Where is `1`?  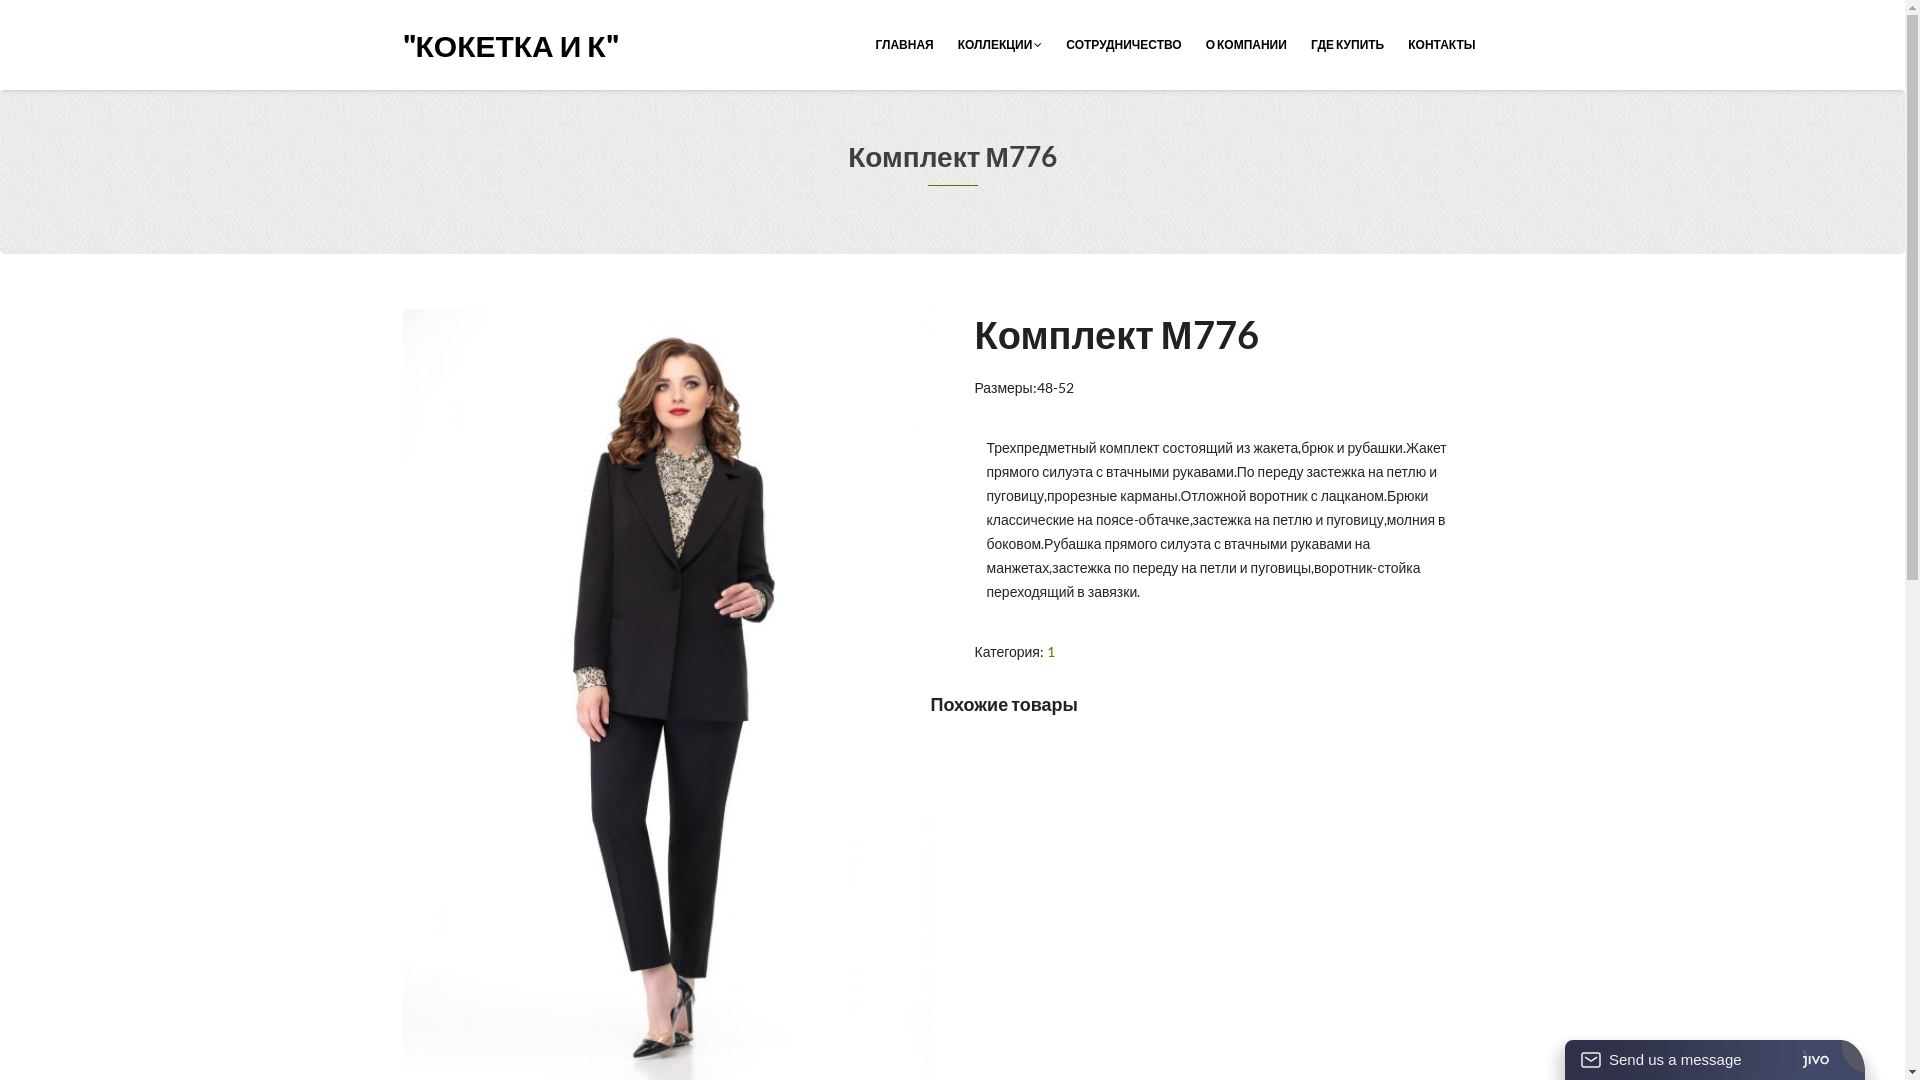
1 is located at coordinates (1051, 652).